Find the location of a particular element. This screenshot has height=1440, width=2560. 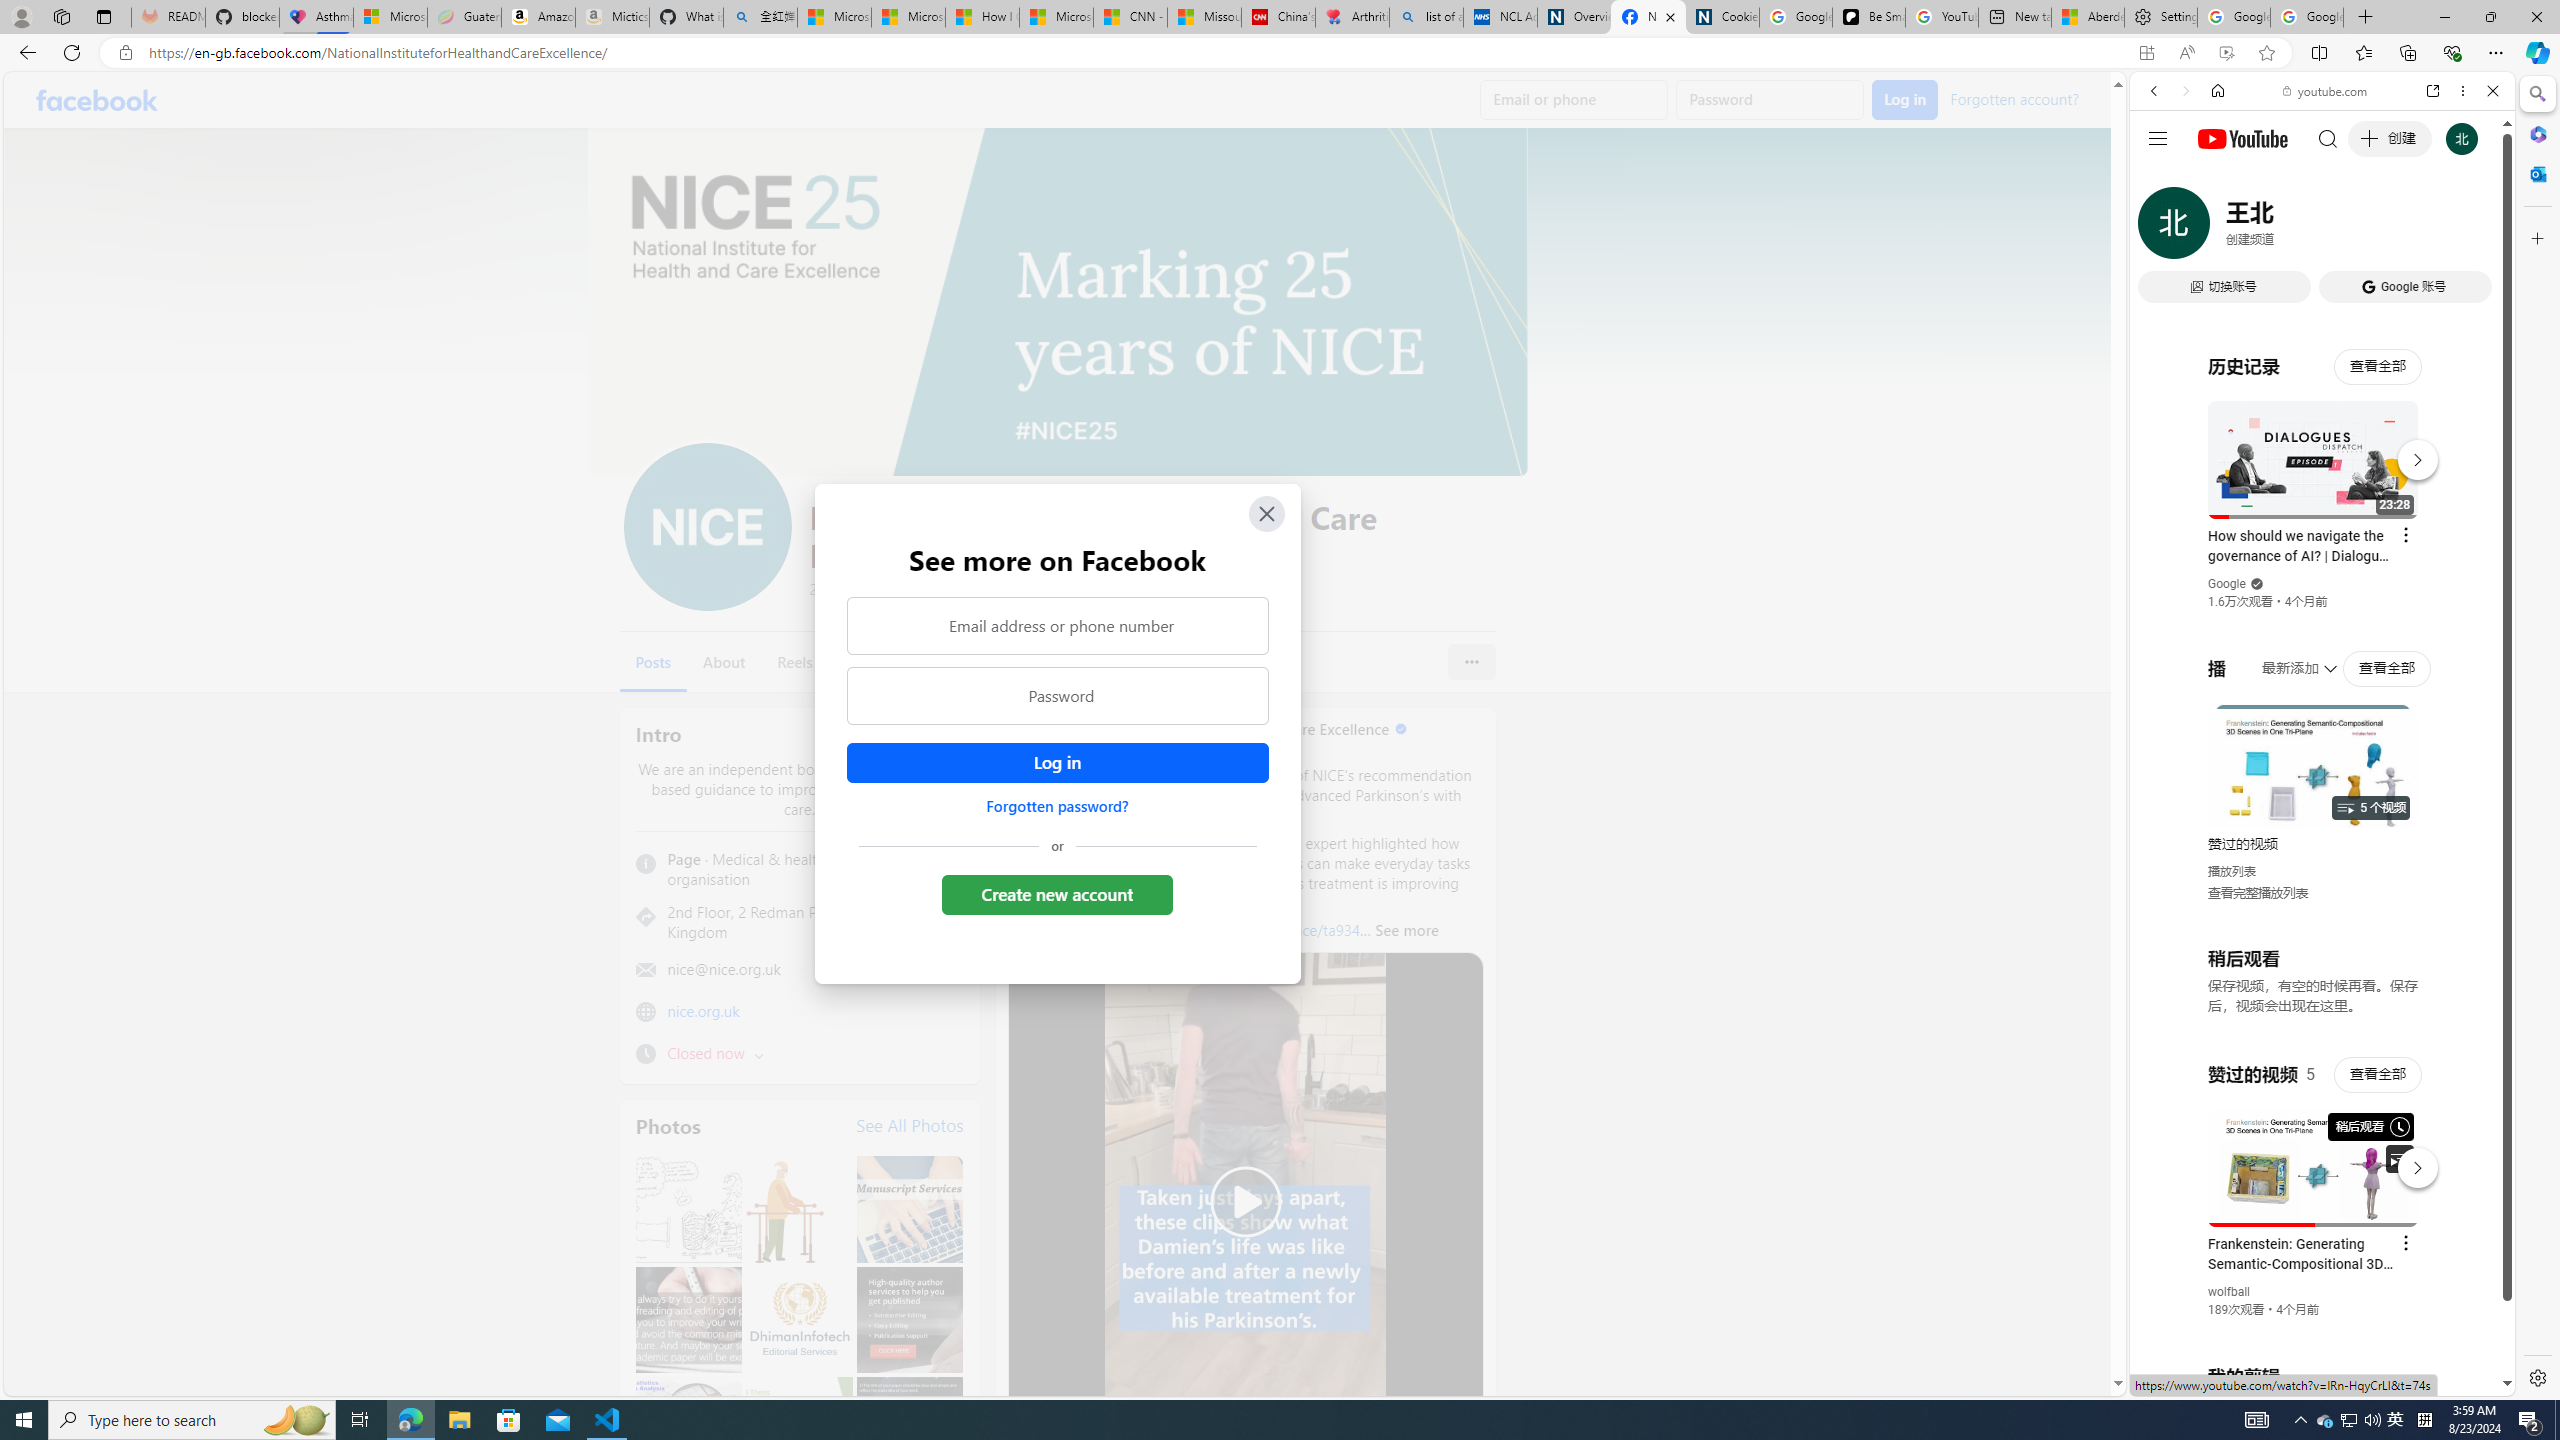

Search Filter, VIDEOS is located at coordinates (2287, 228).